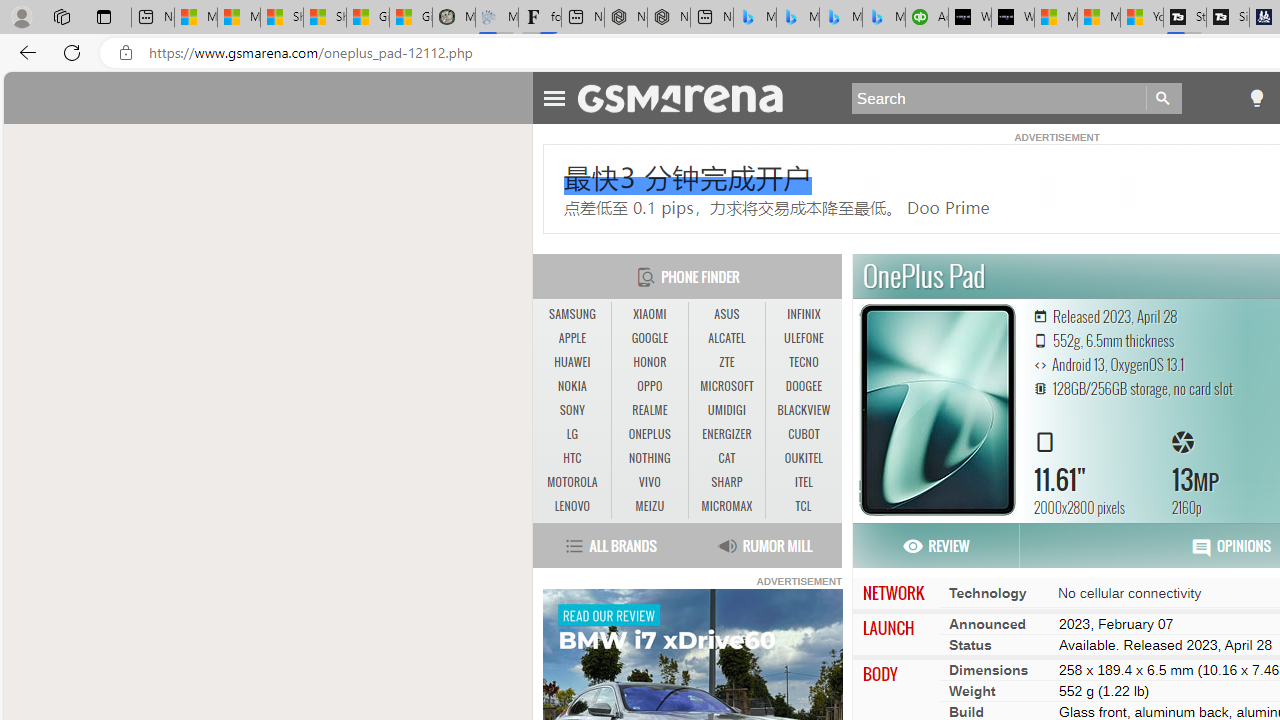 The width and height of the screenshot is (1280, 720). What do you see at coordinates (324, 18) in the screenshot?
I see `Shanghai, China weather forecast | Microsoft Weather` at bounding box center [324, 18].